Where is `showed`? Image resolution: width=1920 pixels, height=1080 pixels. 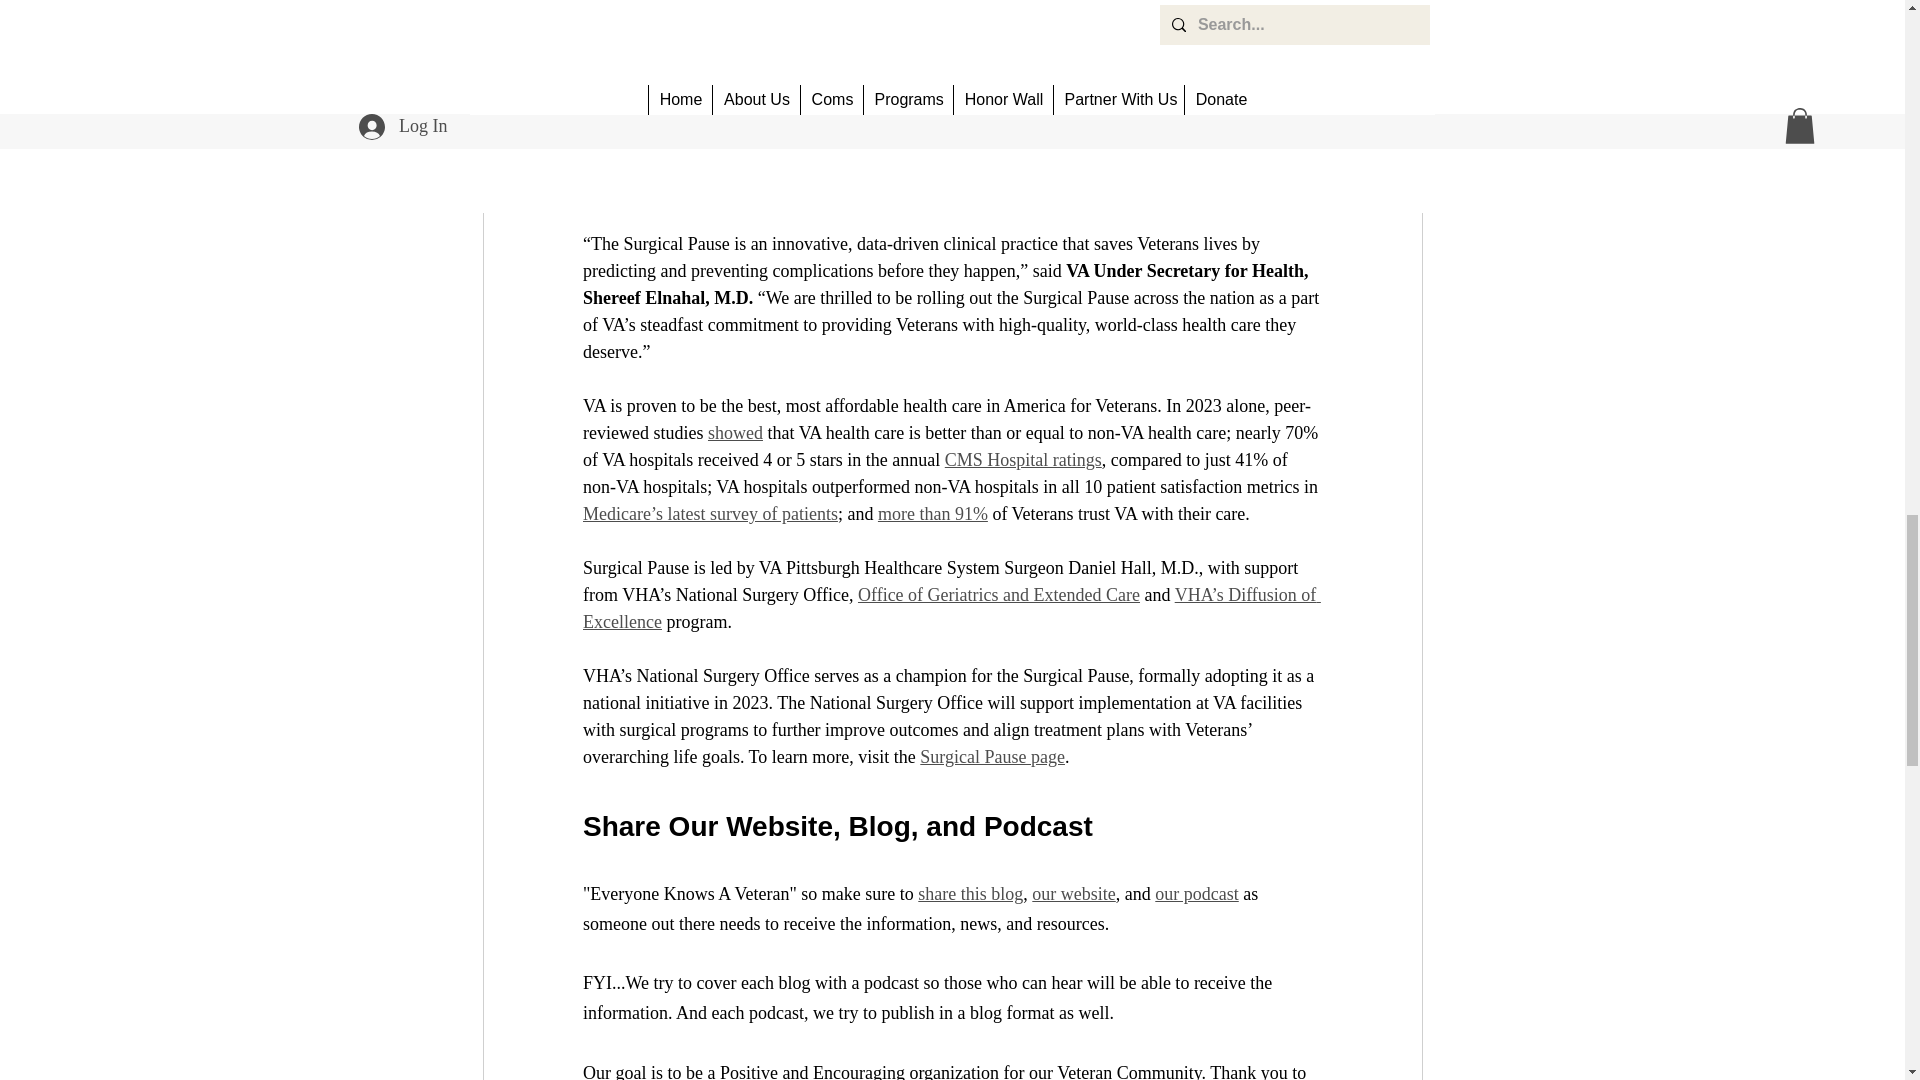
showed is located at coordinates (734, 432).